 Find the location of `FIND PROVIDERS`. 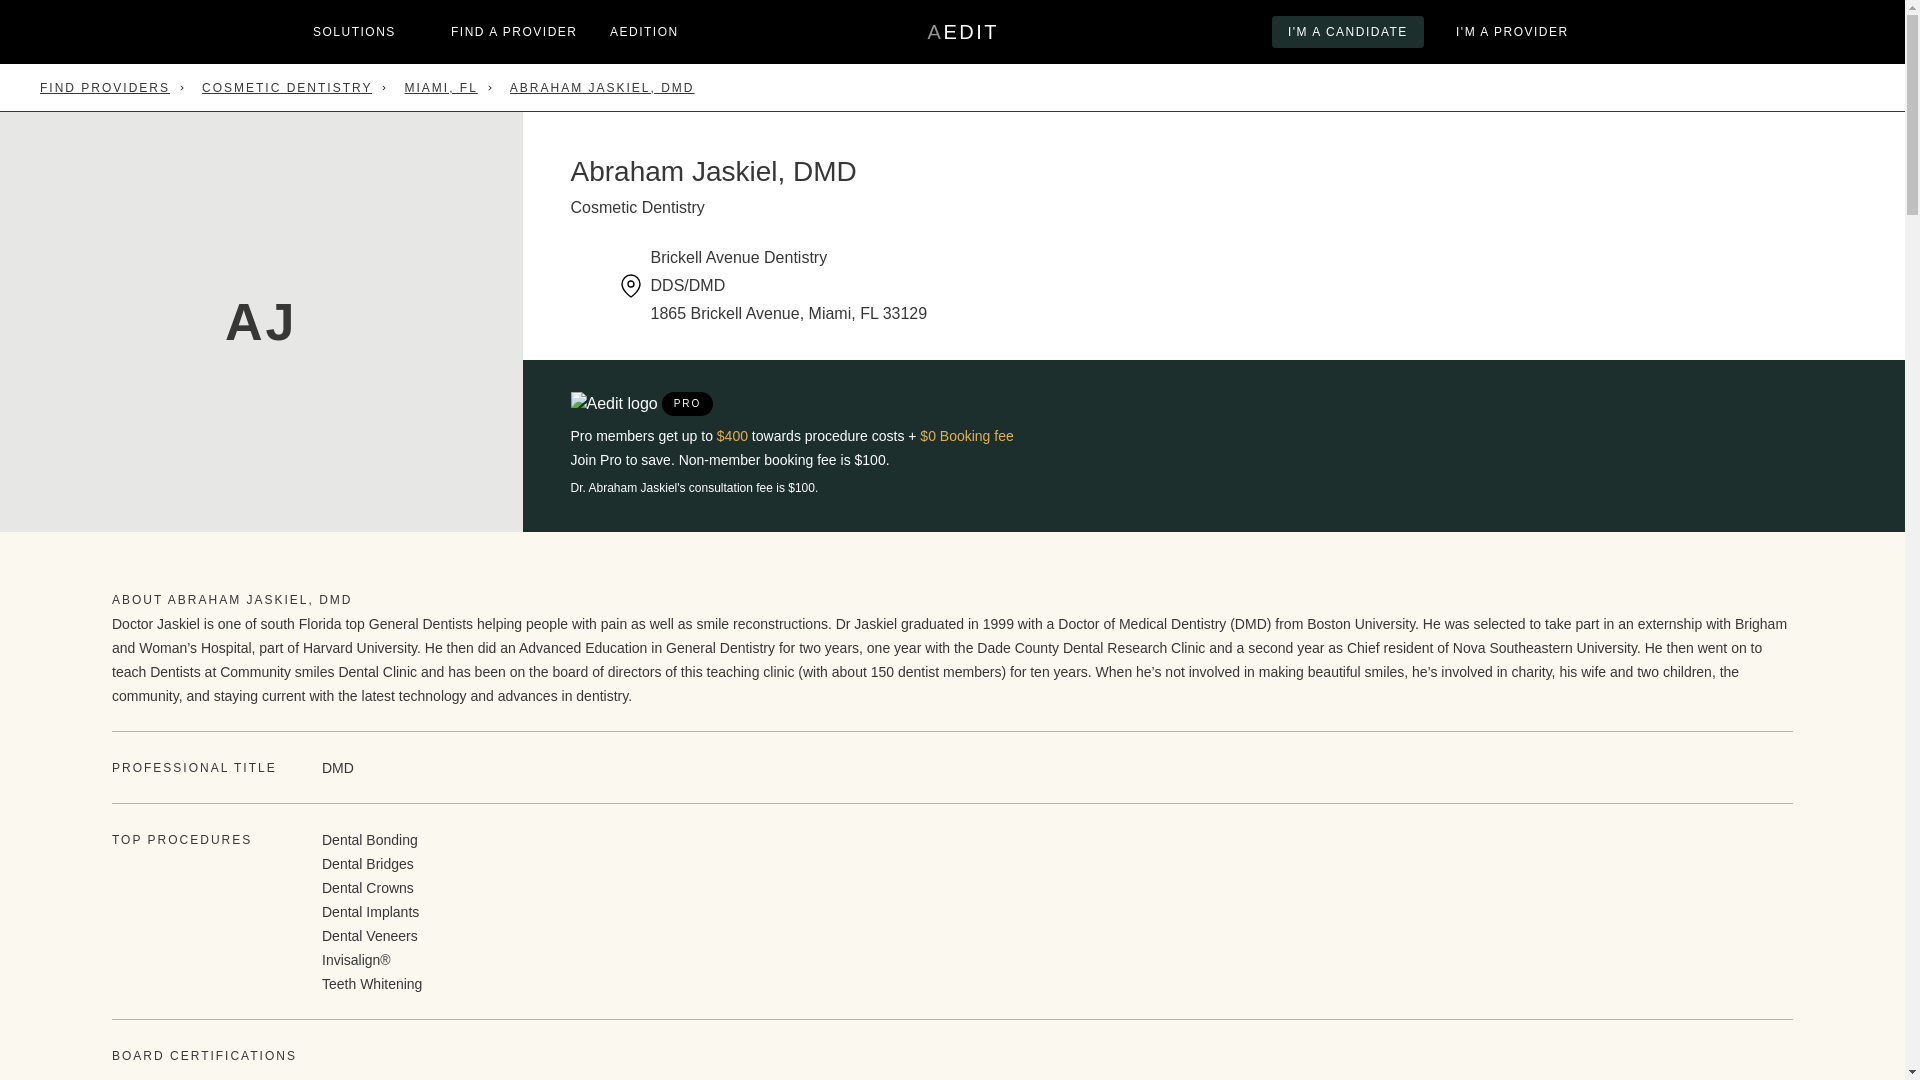

FIND PROVIDERS is located at coordinates (105, 88).